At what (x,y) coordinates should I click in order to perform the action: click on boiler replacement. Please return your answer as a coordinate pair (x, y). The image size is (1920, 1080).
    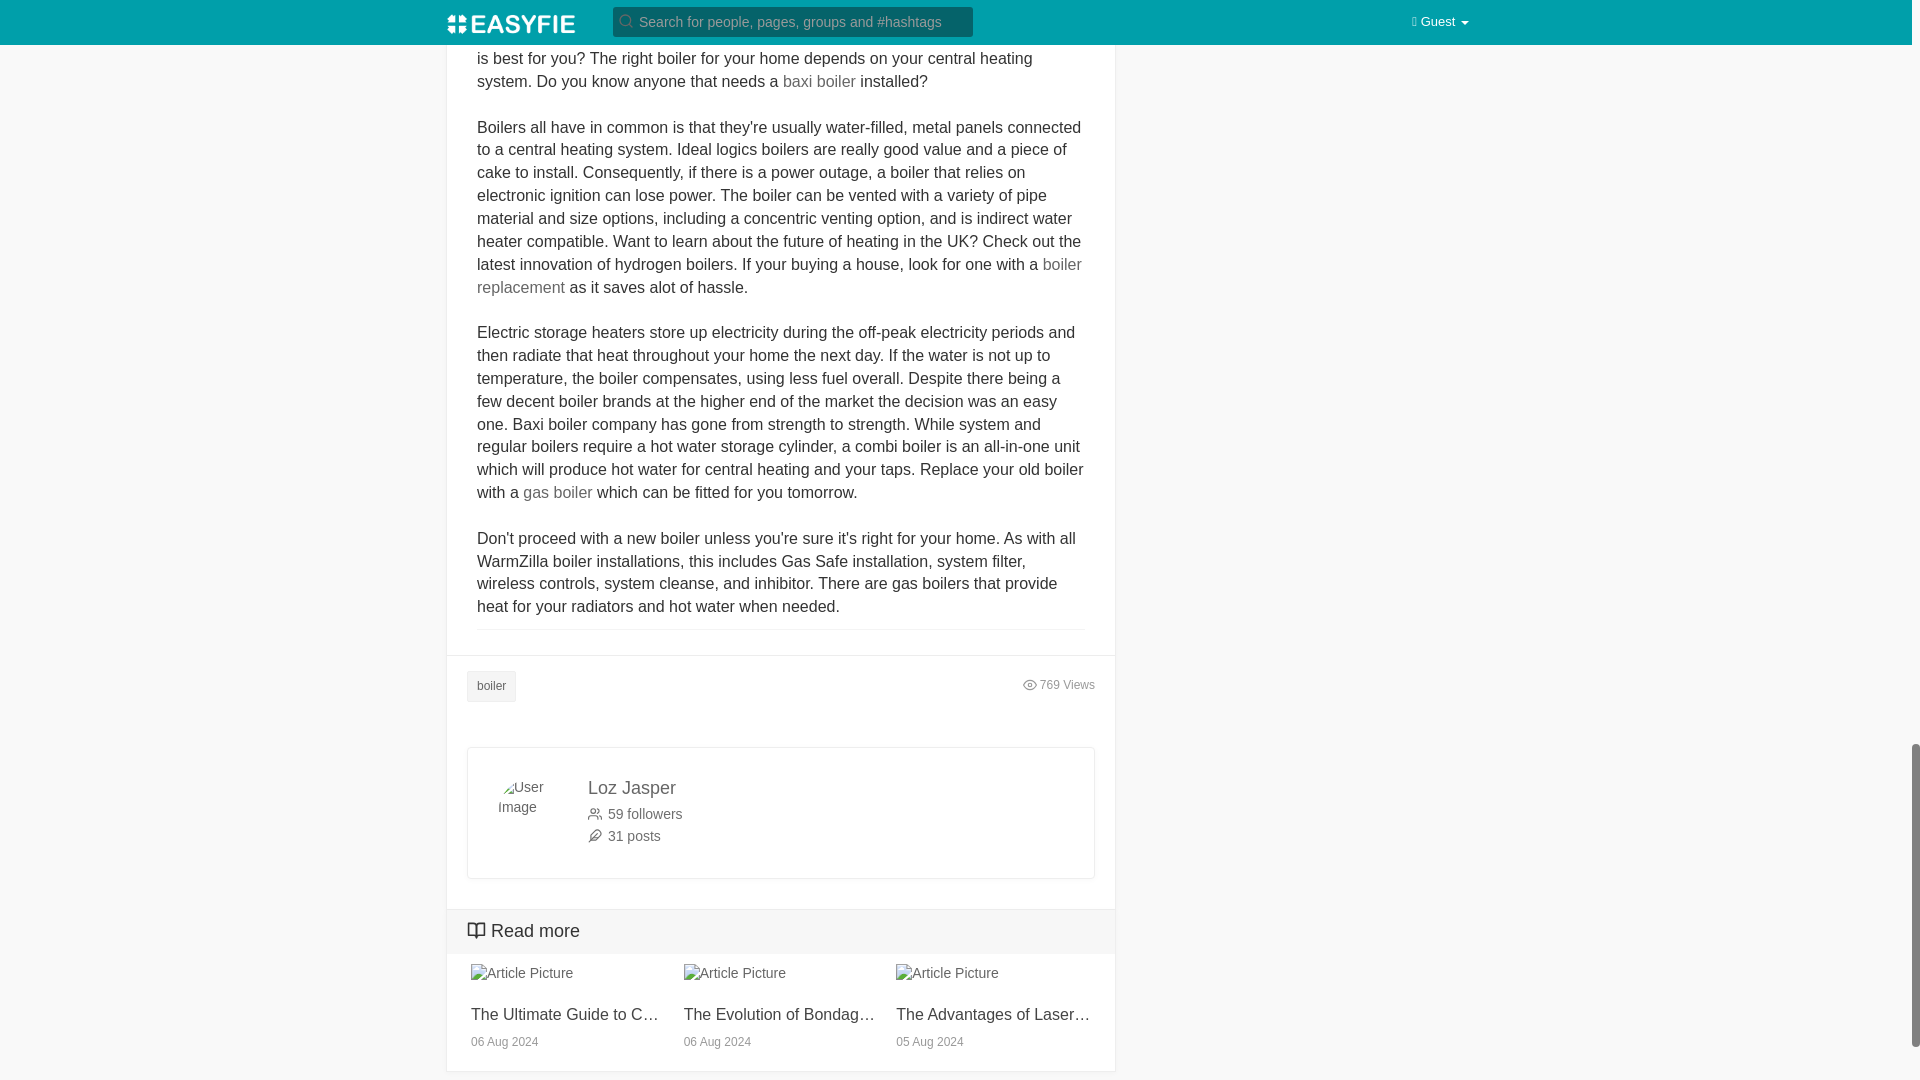
    Looking at the image, I should click on (779, 275).